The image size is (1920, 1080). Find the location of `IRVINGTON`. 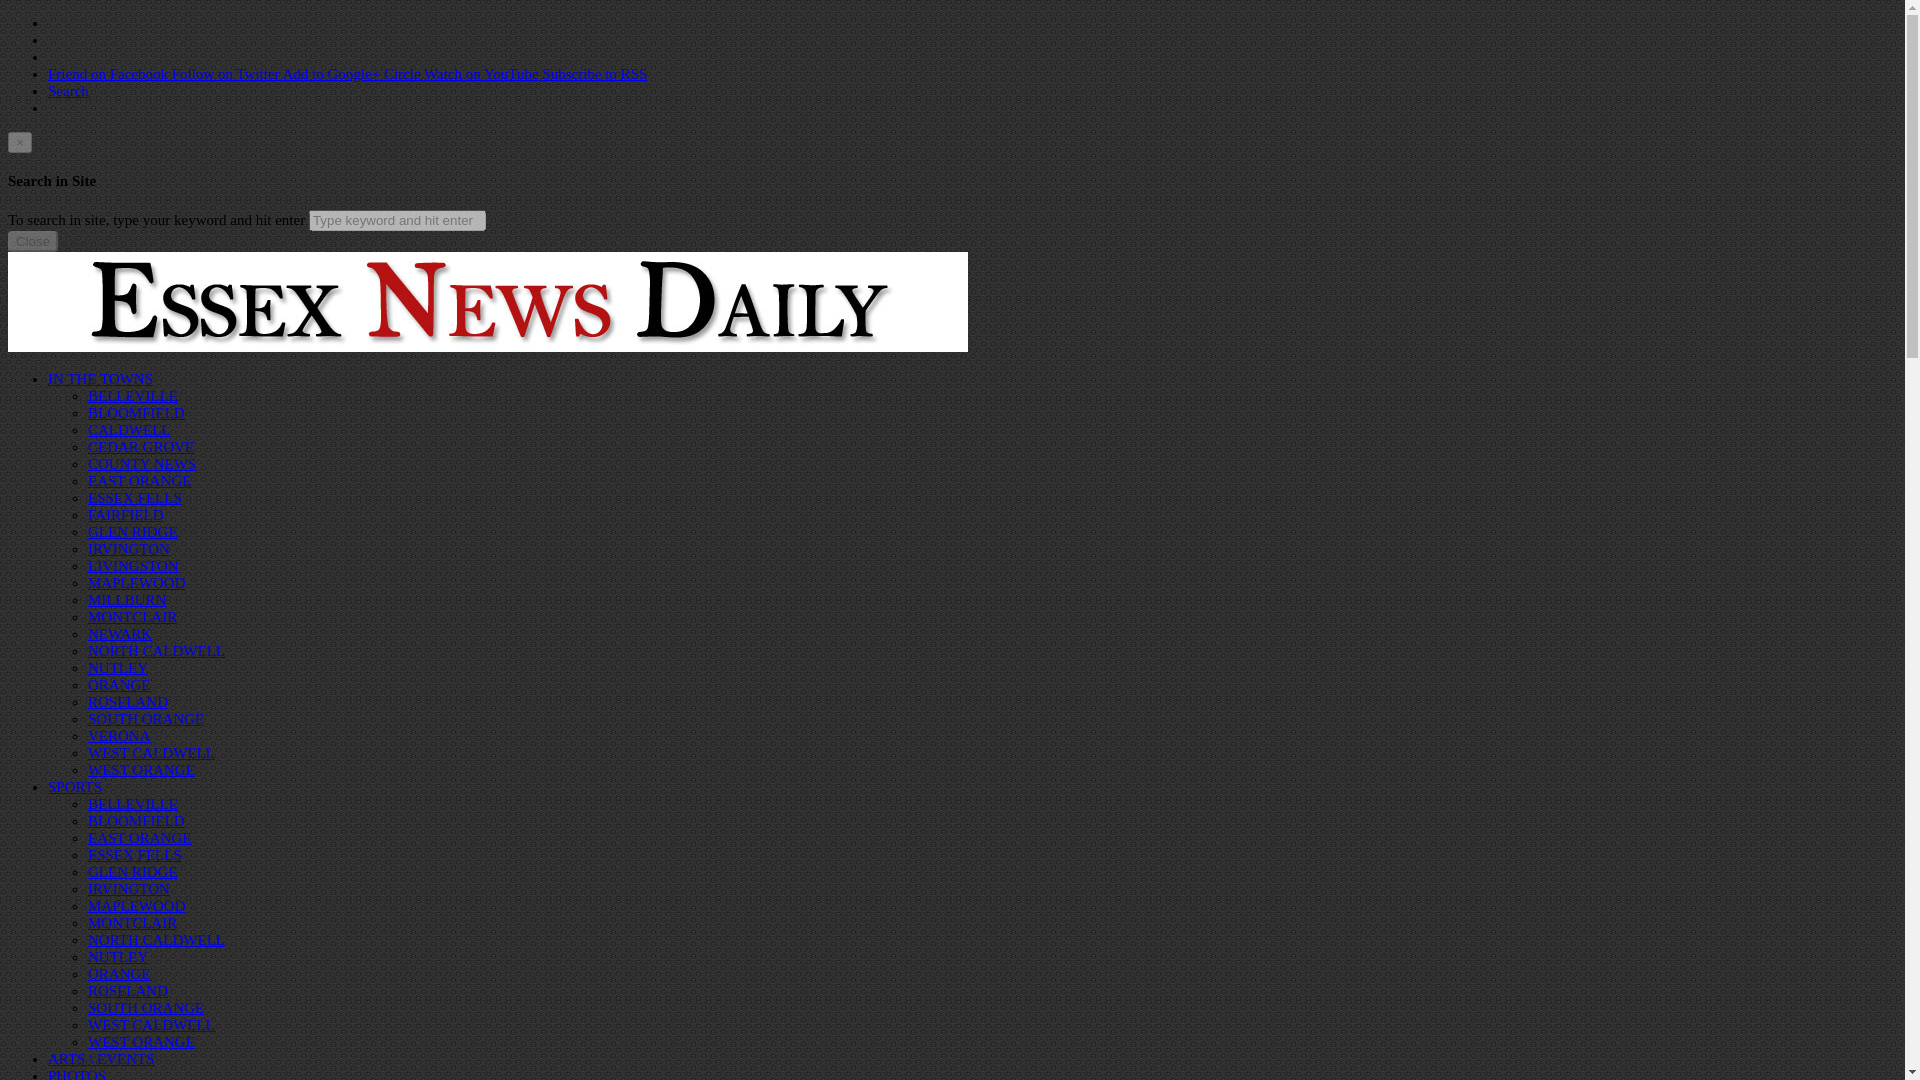

IRVINGTON is located at coordinates (129, 549).